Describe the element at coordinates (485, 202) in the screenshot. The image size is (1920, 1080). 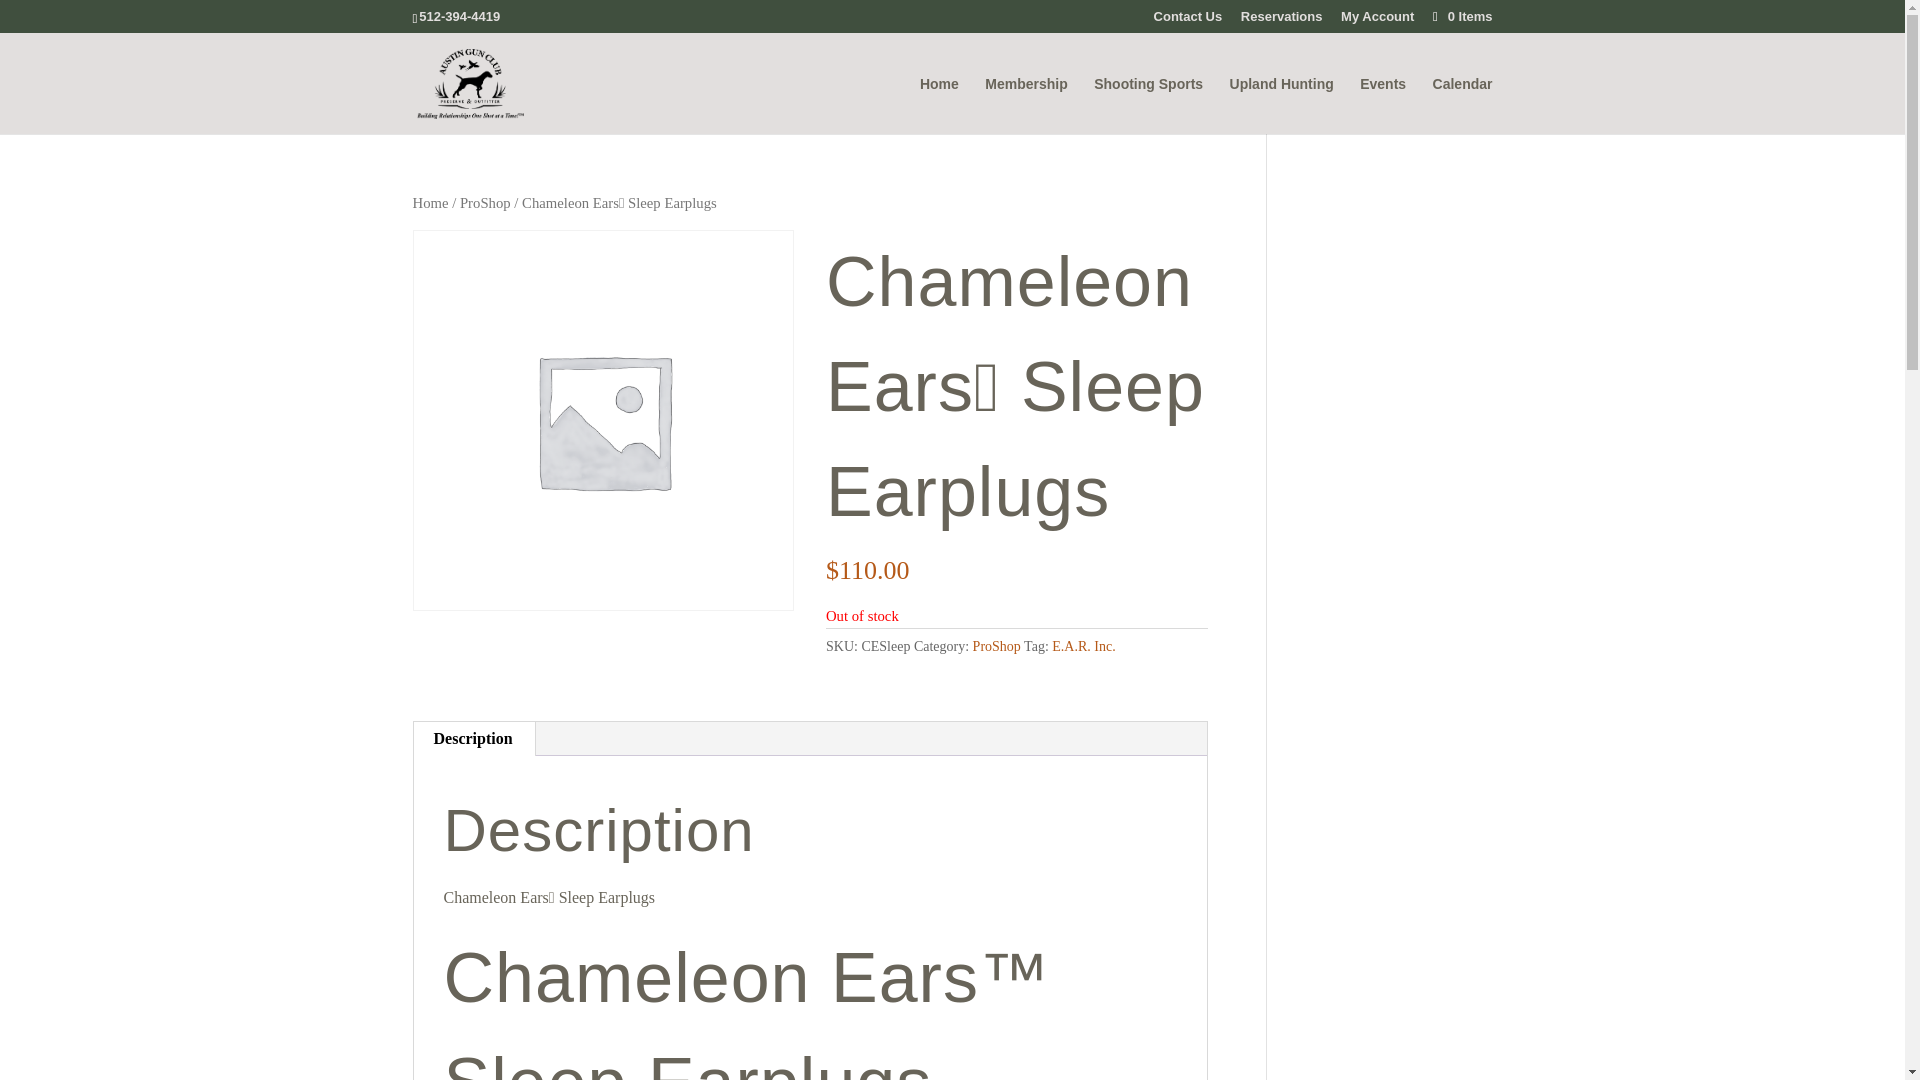
I see `ProShop` at that location.